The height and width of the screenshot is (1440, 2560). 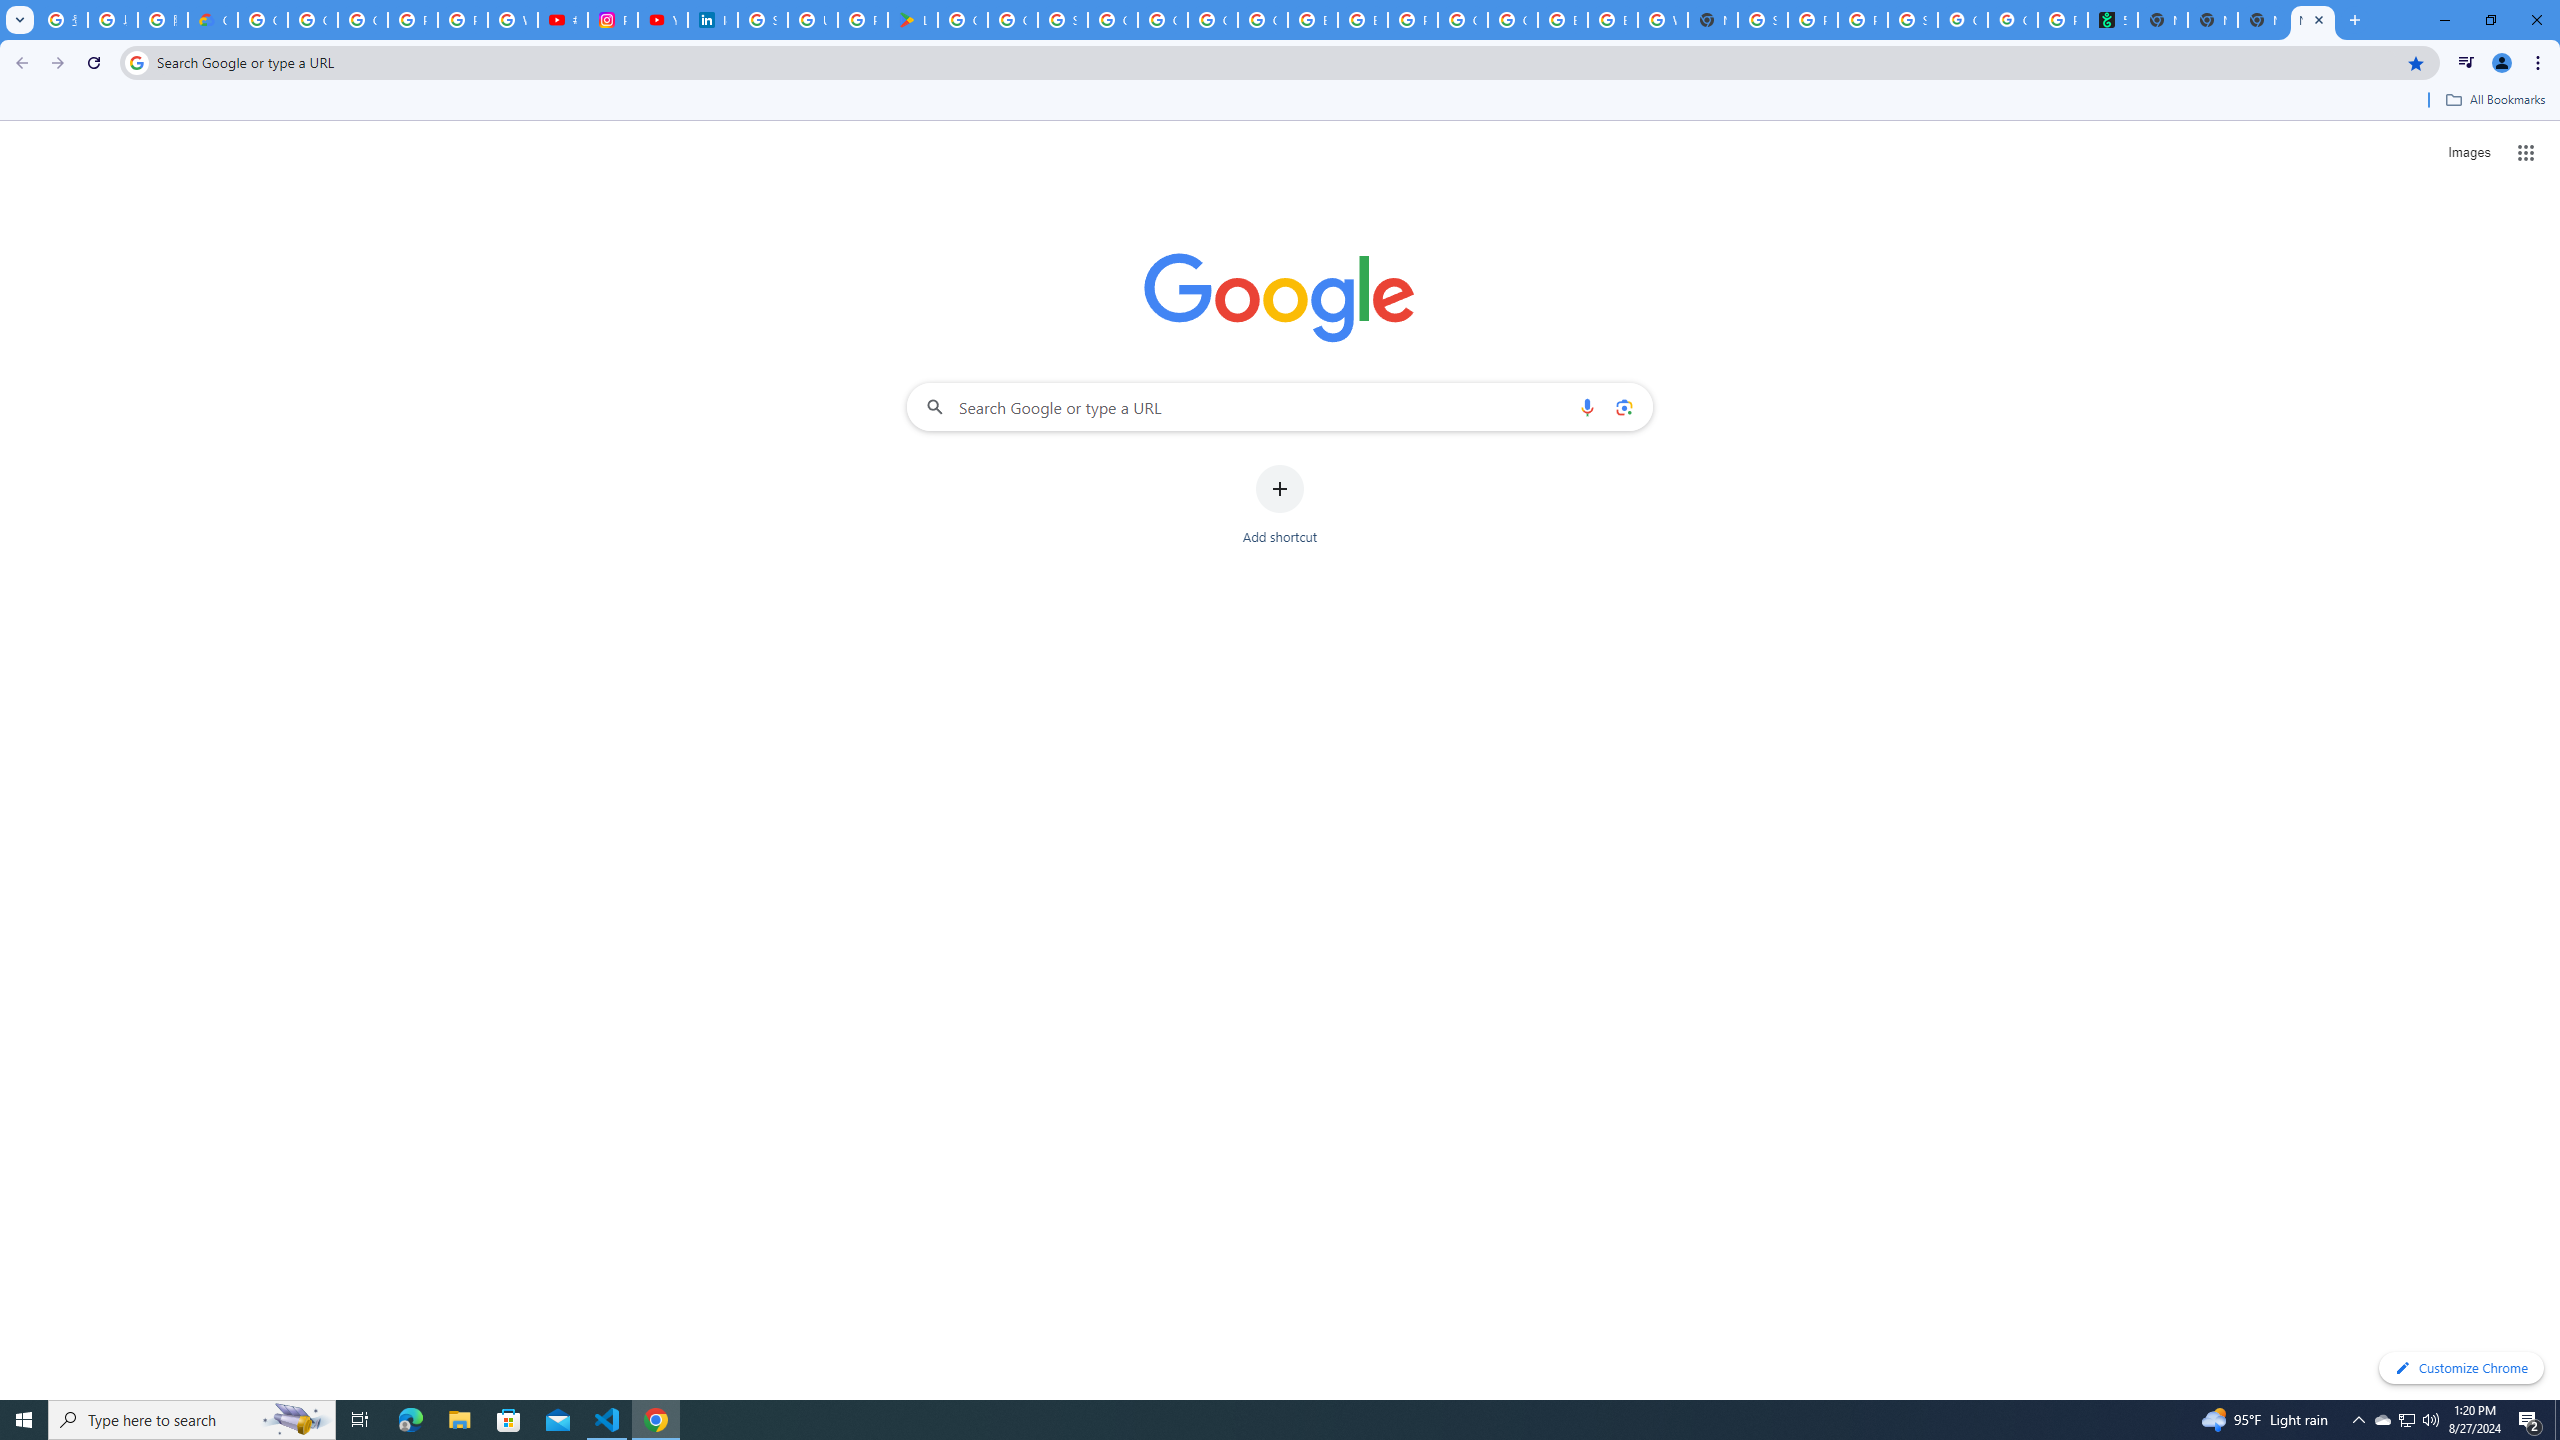 What do you see at coordinates (1064, 20) in the screenshot?
I see `Sign in - Google Accounts` at bounding box center [1064, 20].